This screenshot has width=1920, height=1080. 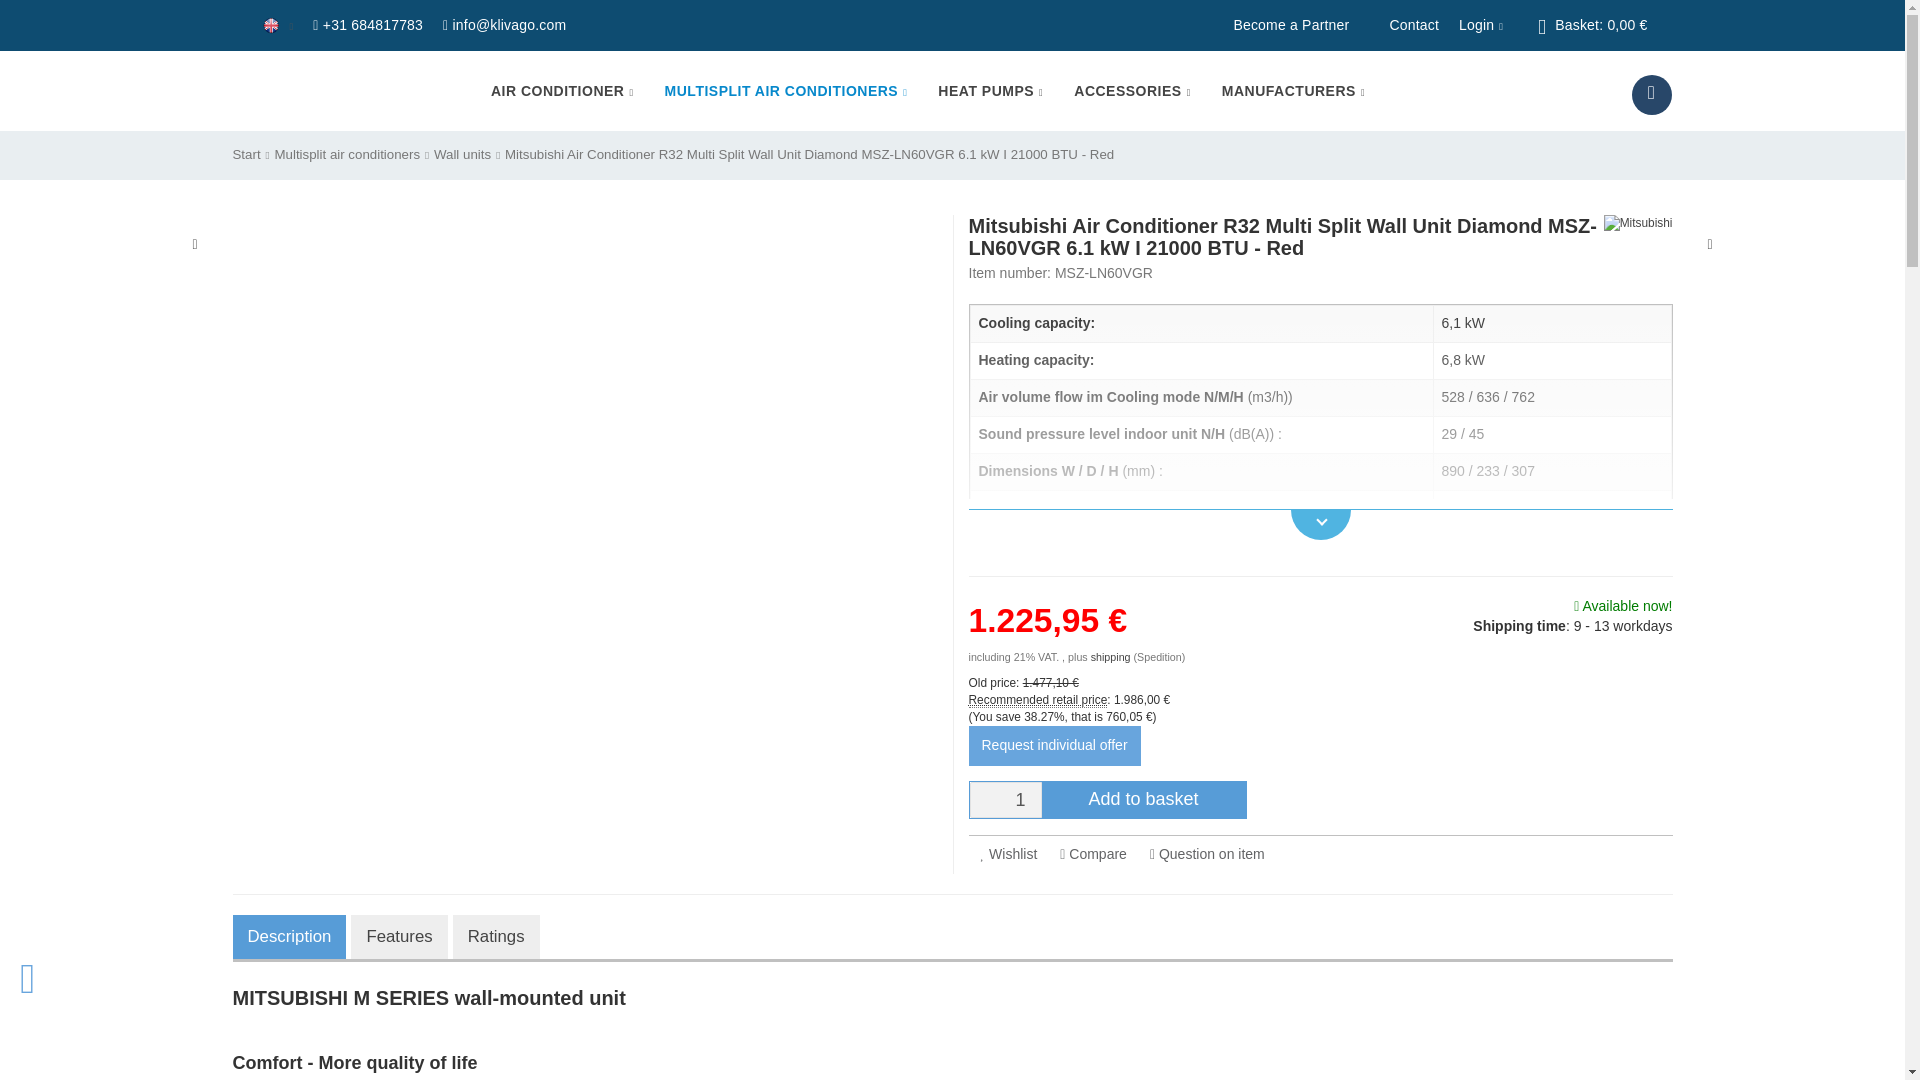 What do you see at coordinates (786, 90) in the screenshot?
I see `MULTISPLIT AIR CONDITIONERS` at bounding box center [786, 90].